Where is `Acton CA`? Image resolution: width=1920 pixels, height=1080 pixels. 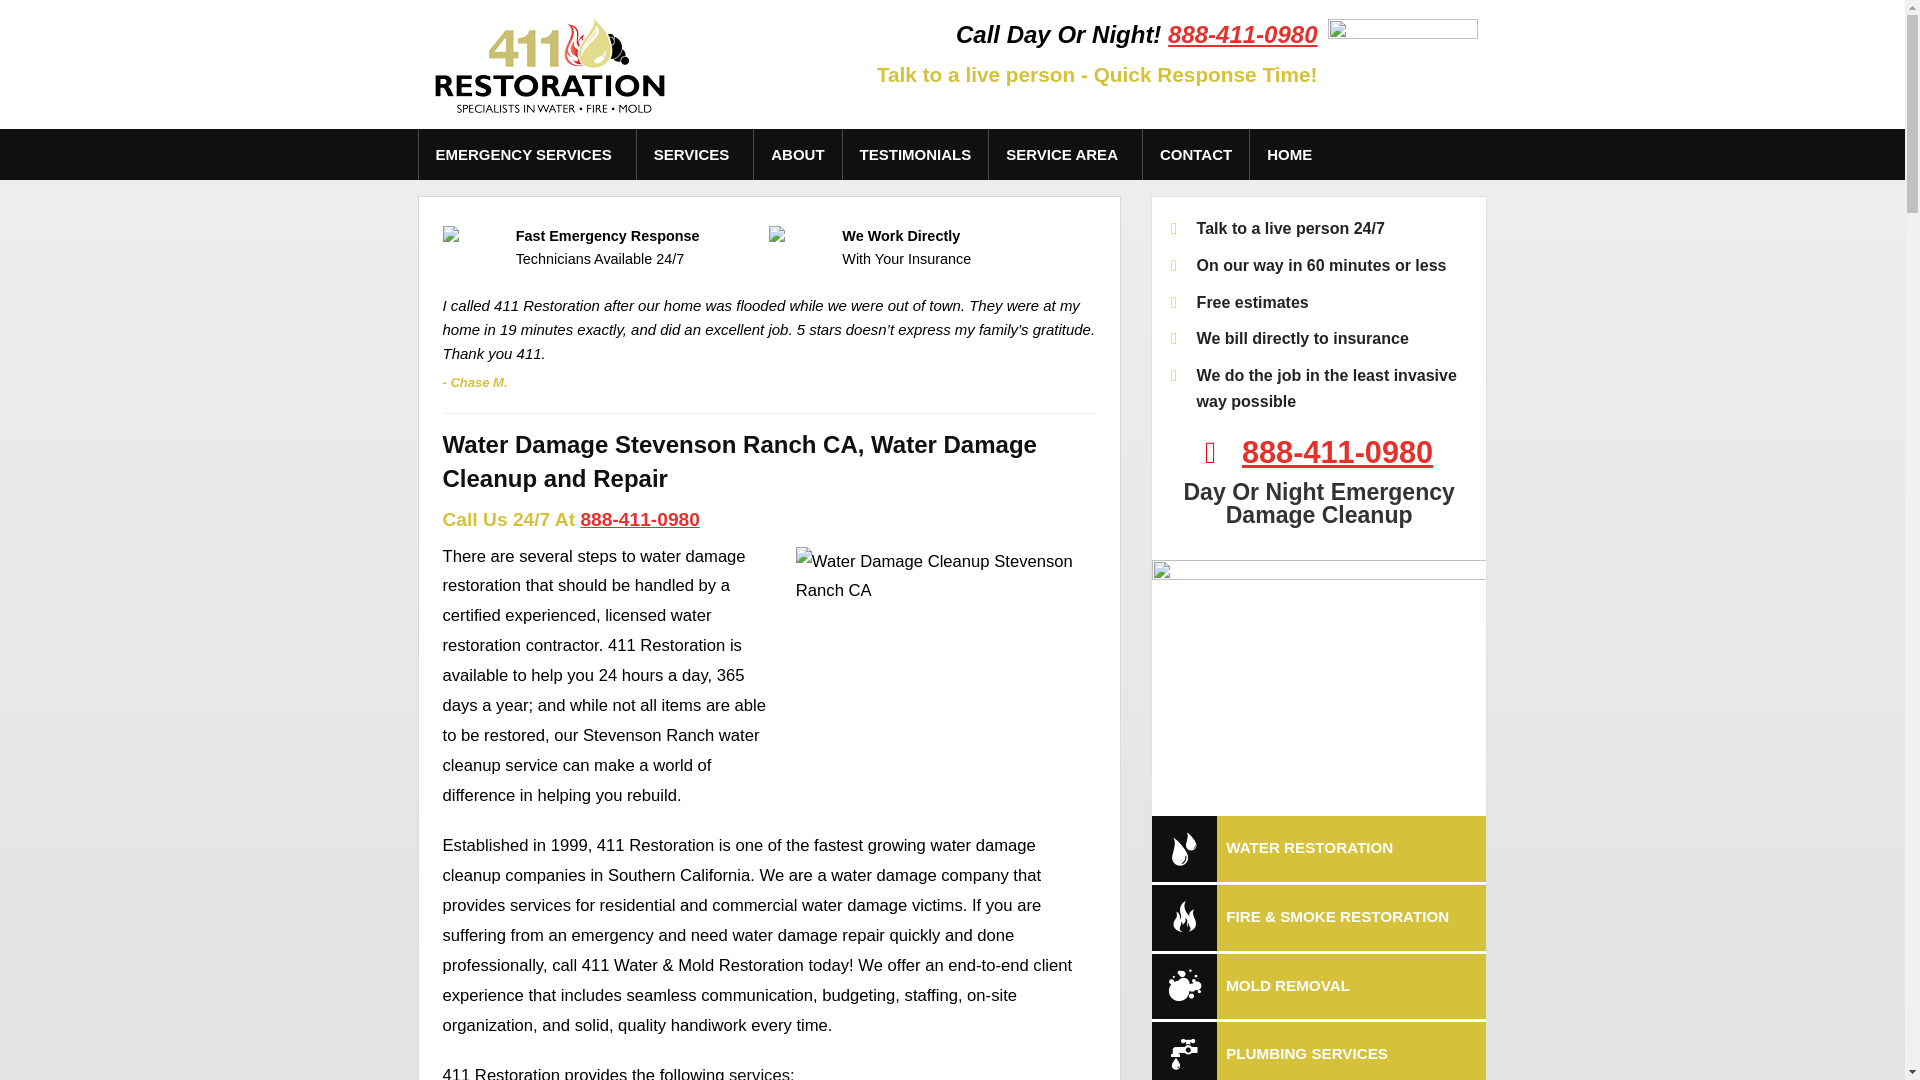 Acton CA is located at coordinates (1066, 206).